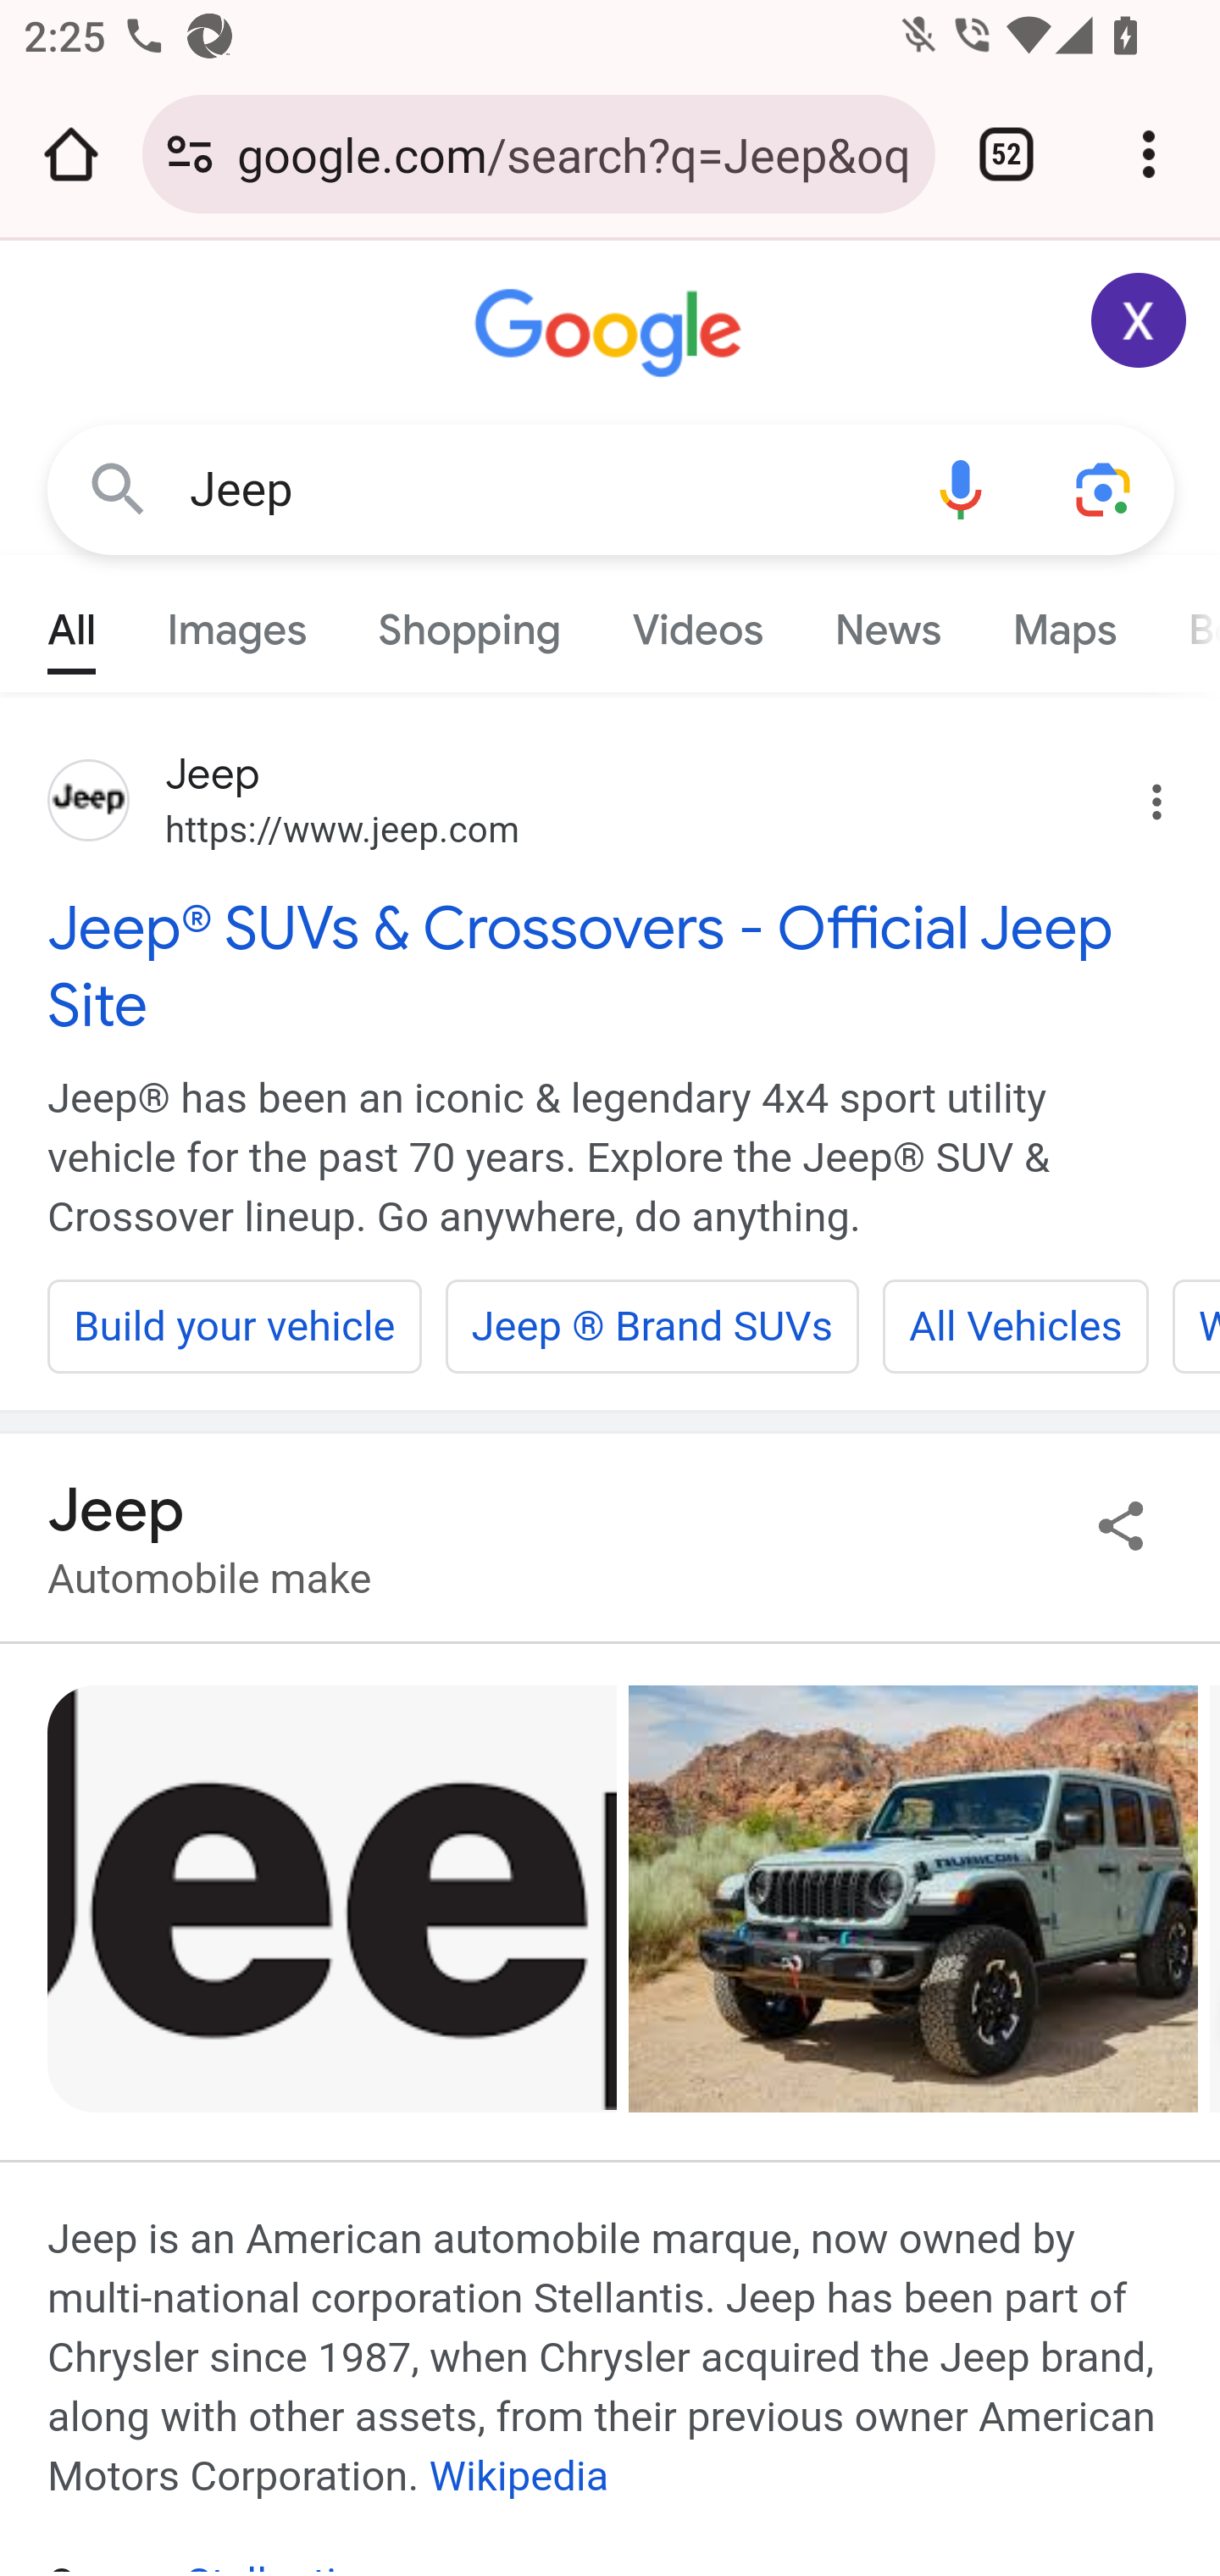 This screenshot has width=1220, height=2576. Describe the element at coordinates (1015, 1326) in the screenshot. I see `All Vehicles` at that location.